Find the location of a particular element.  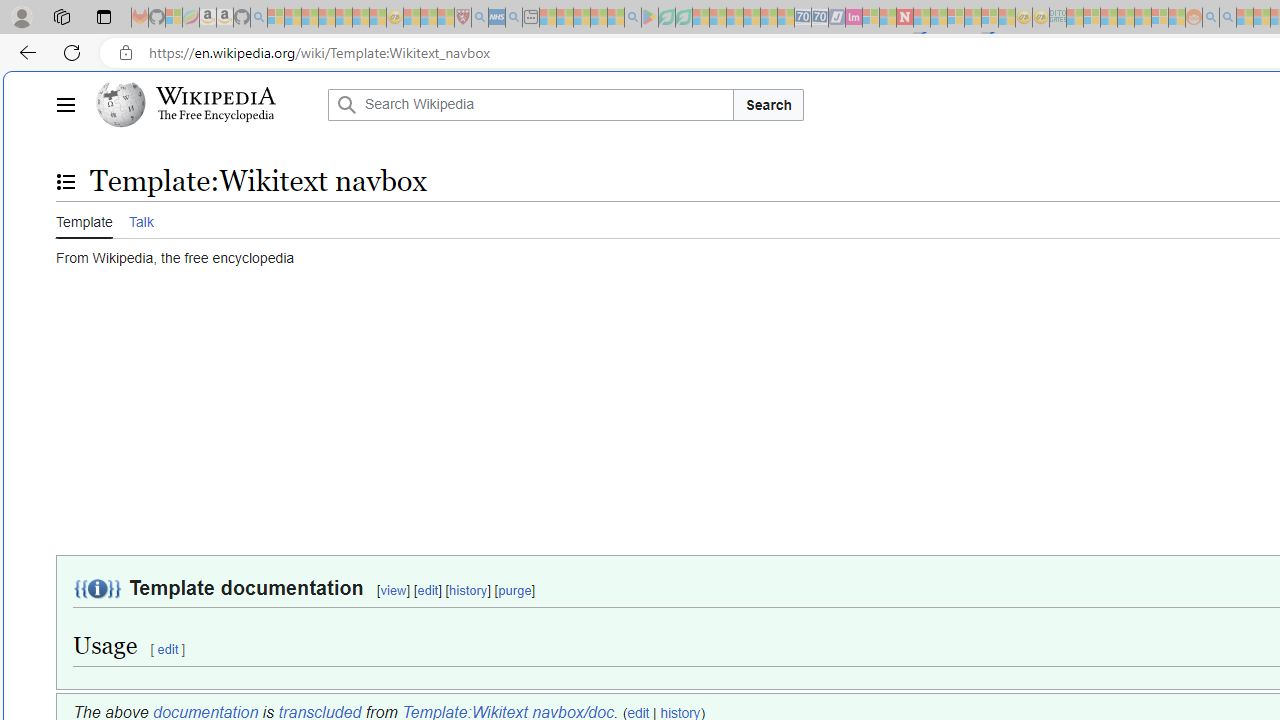

history is located at coordinates (468, 591).